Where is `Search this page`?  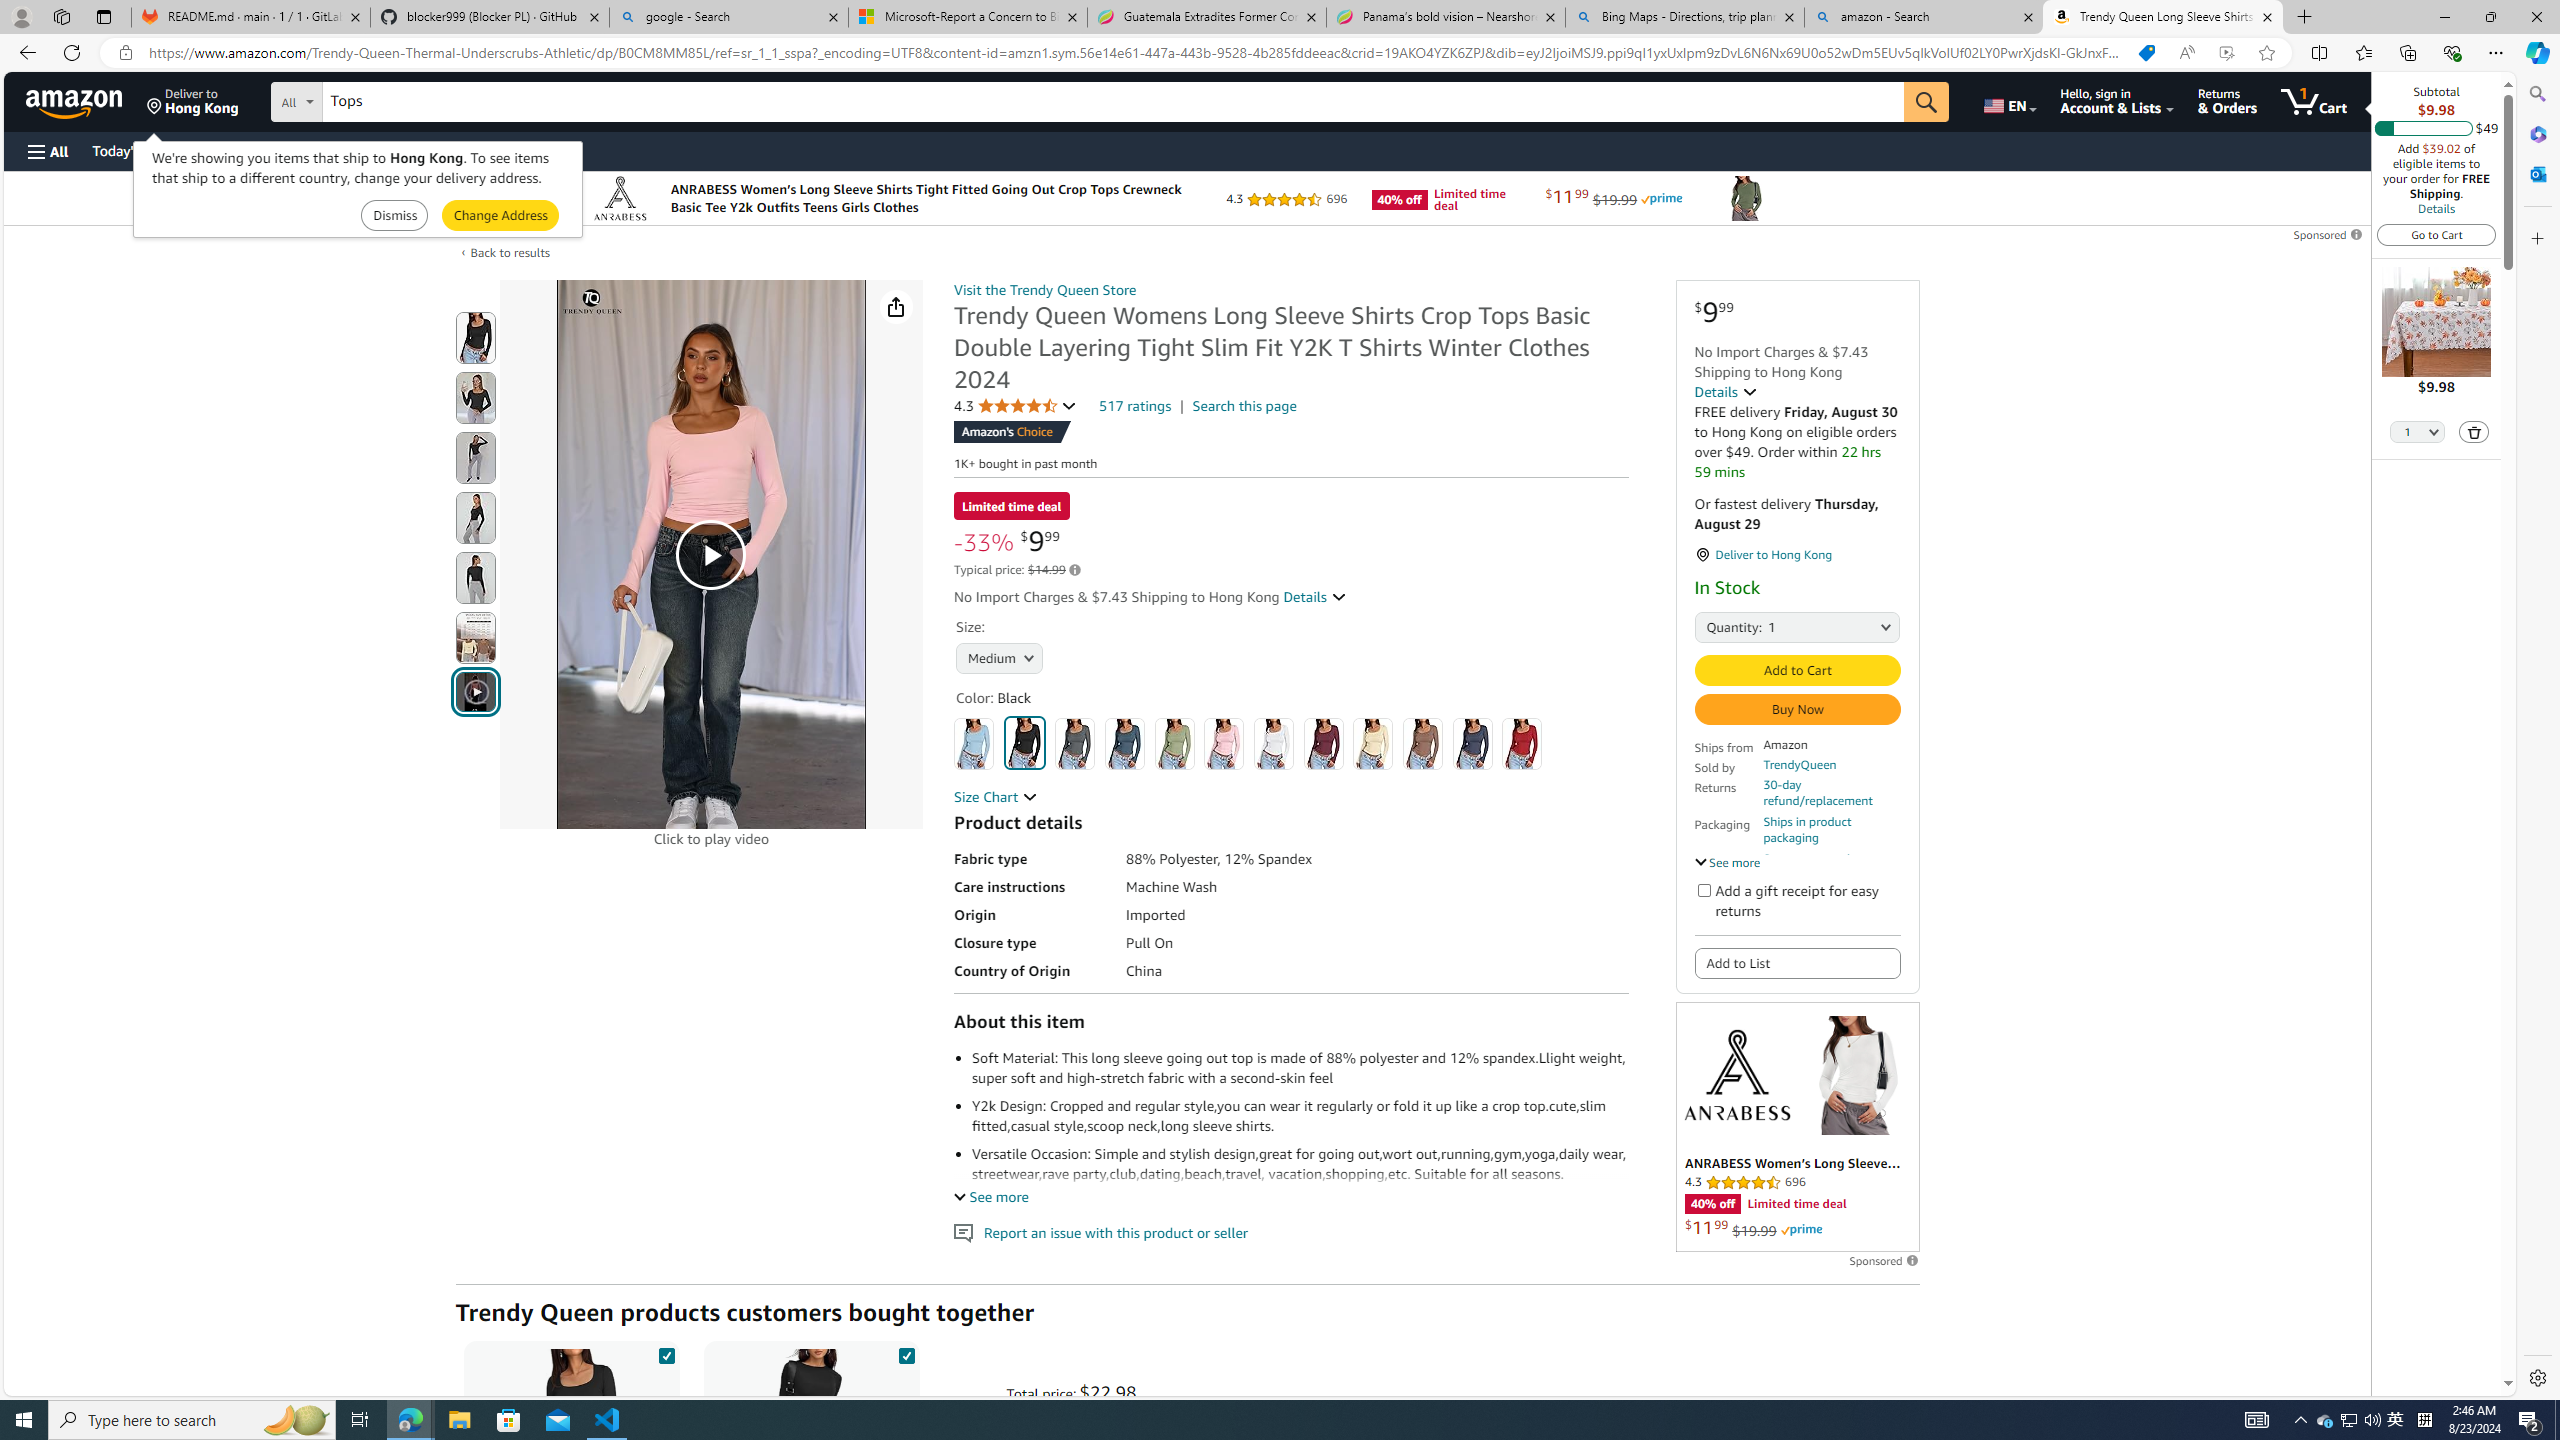
Search this page is located at coordinates (1244, 406).